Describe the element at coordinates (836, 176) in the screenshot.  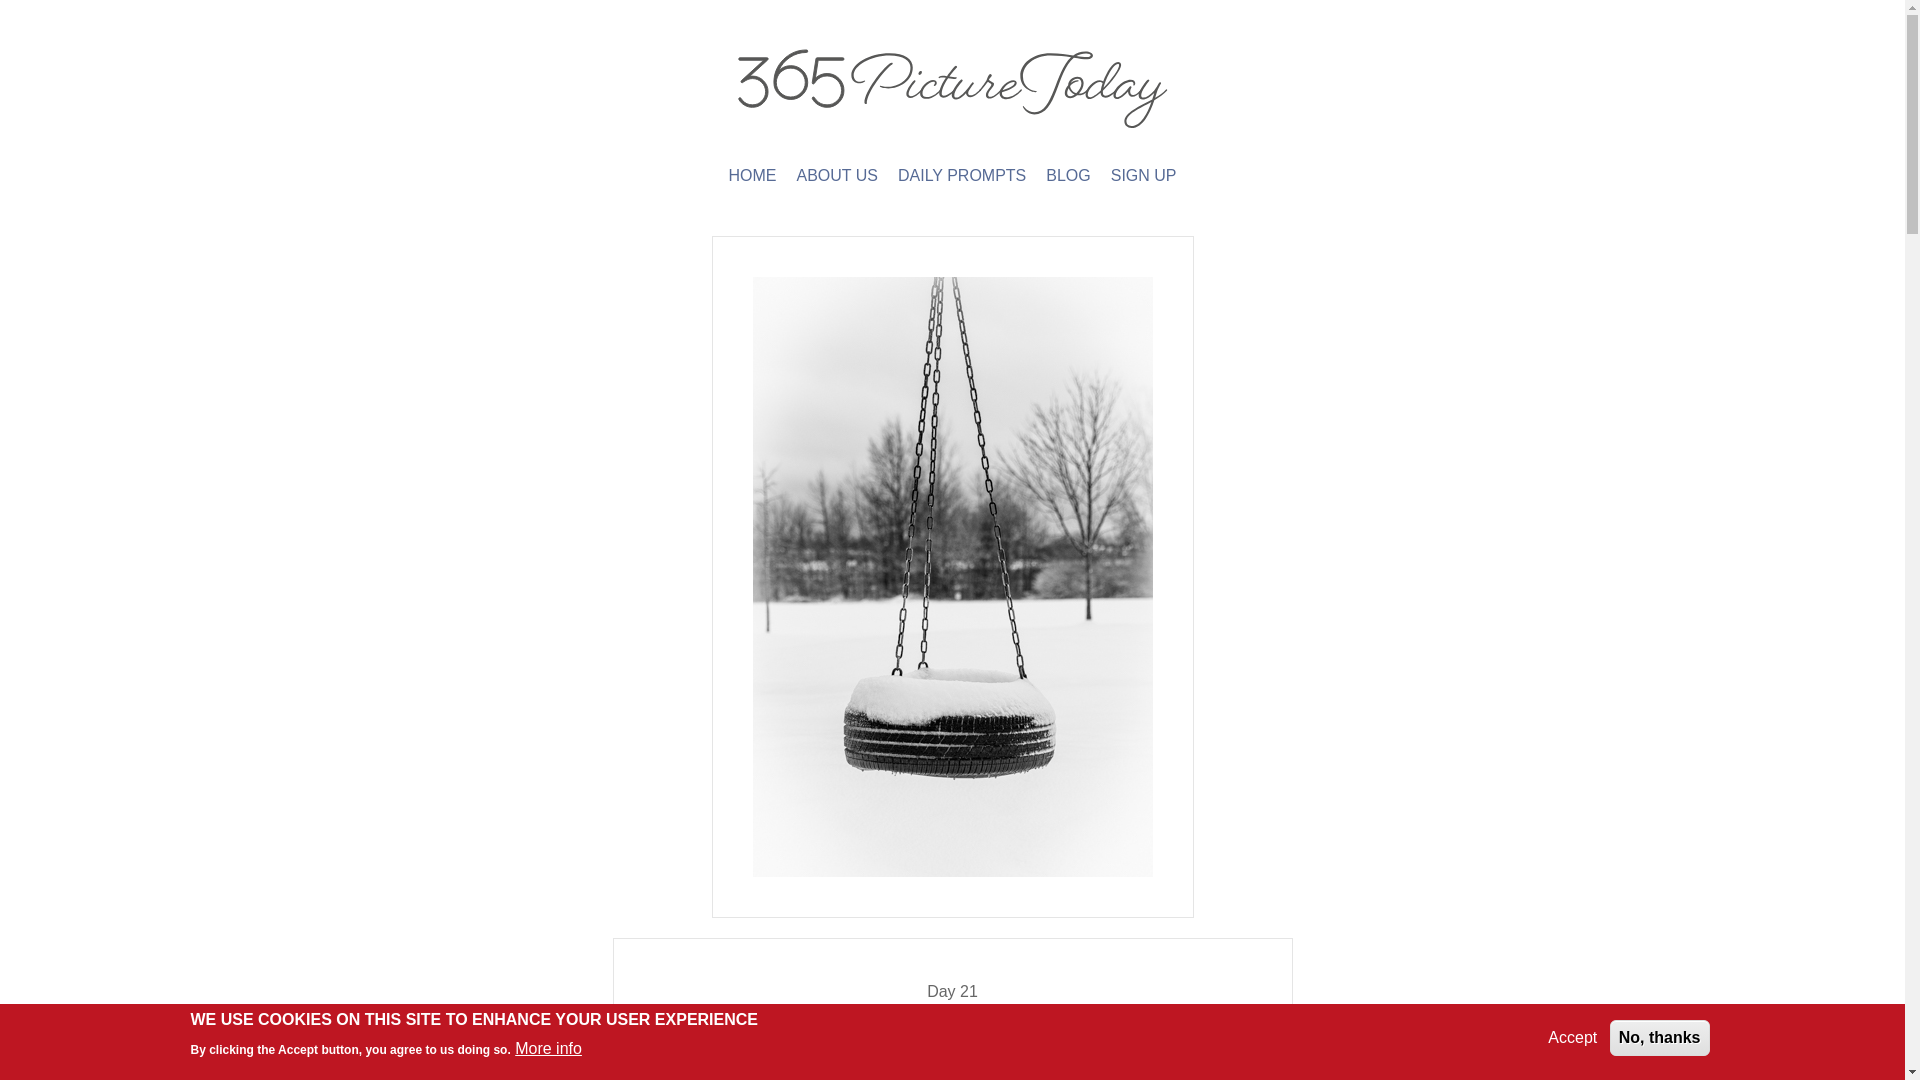
I see `ABOUT US` at that location.